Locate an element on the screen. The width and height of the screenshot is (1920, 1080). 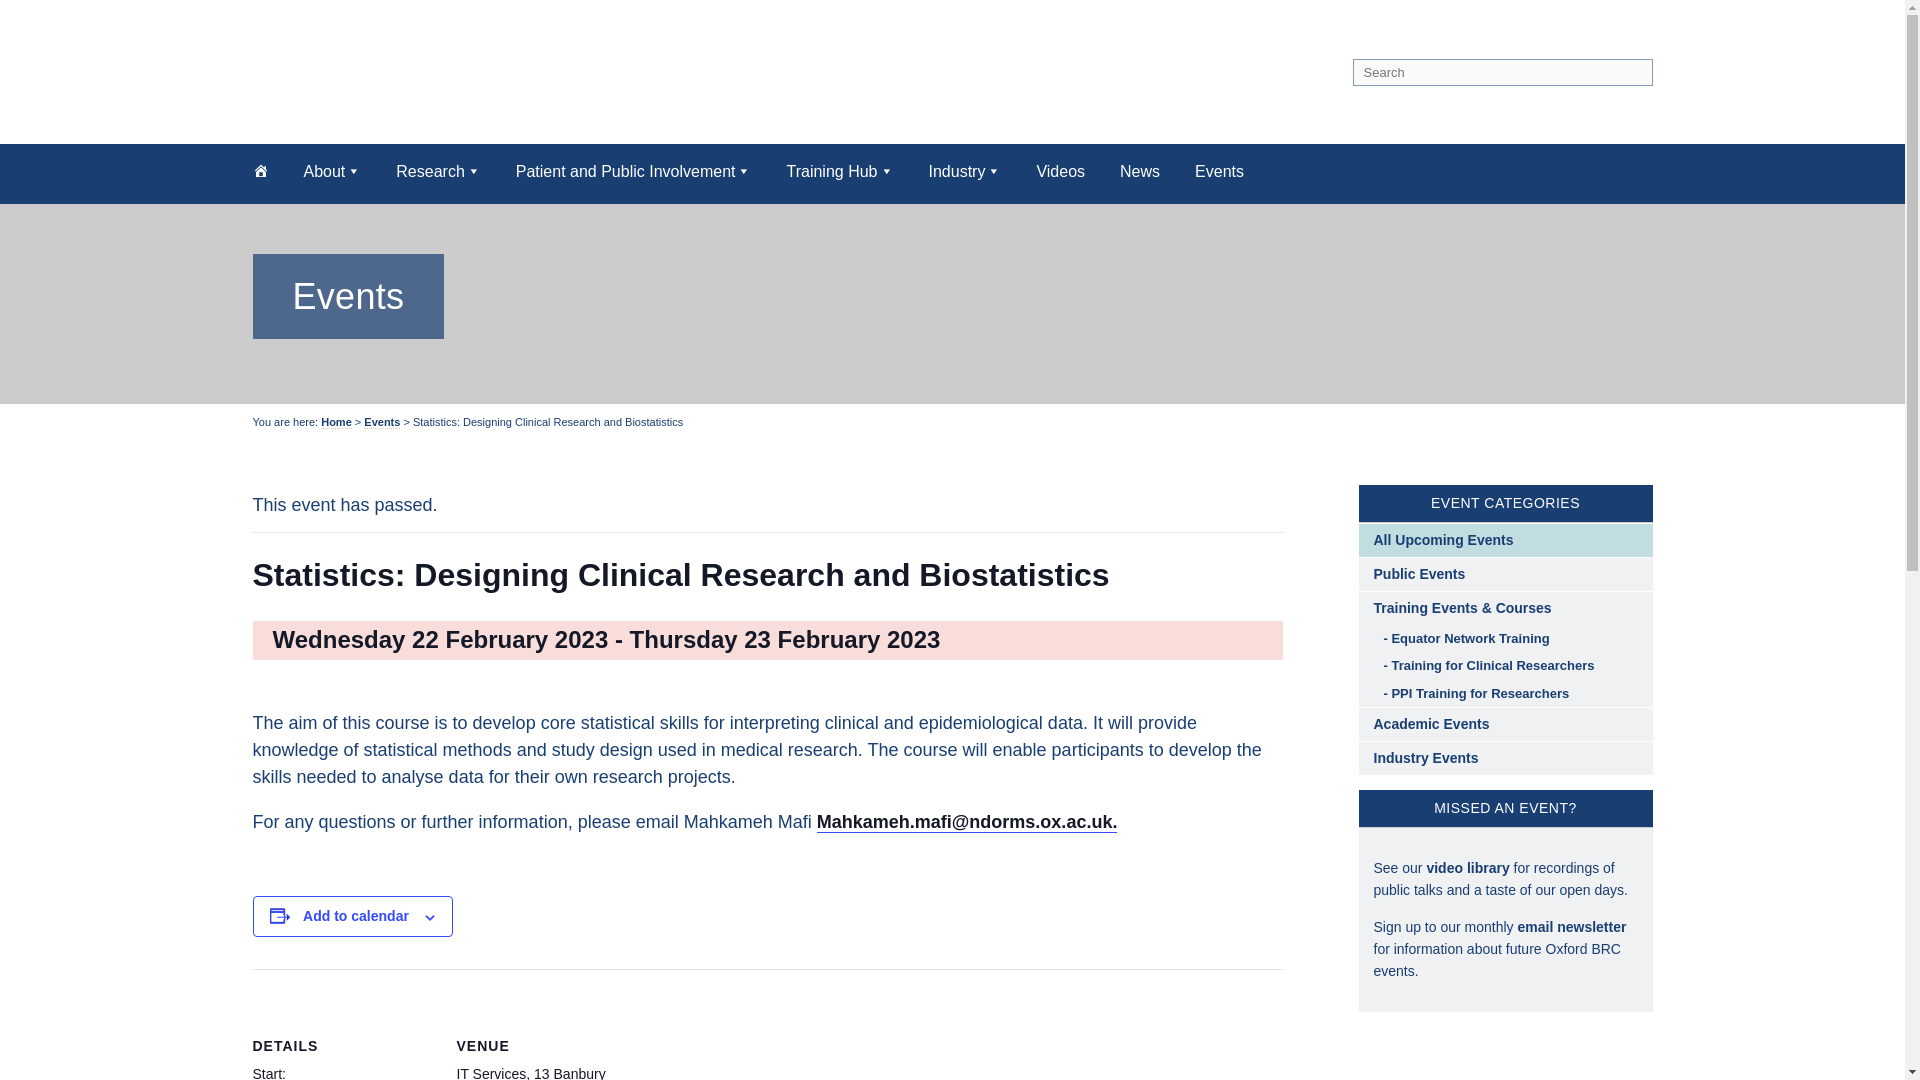
NIHR Oxford Biomedical Research Centre is located at coordinates (502, 67).